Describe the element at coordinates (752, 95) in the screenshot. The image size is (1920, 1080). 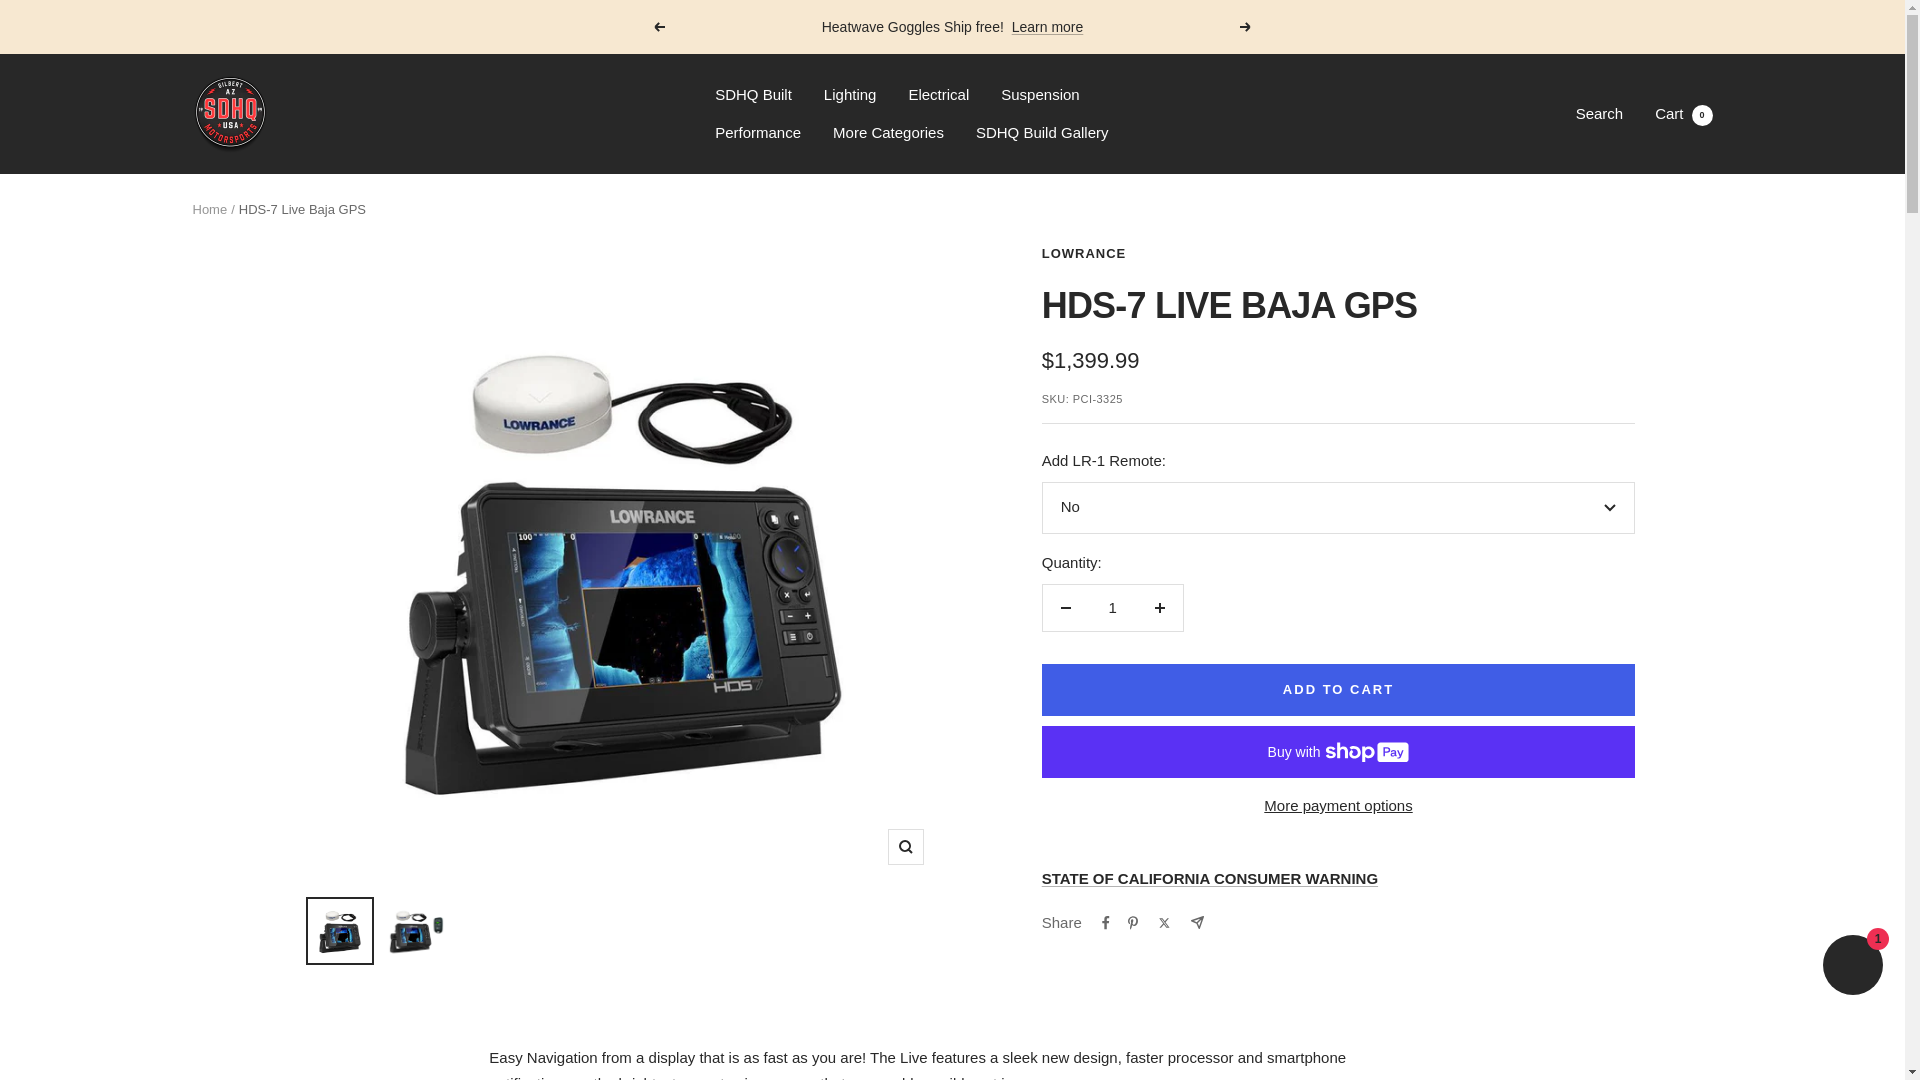
I see `Previous` at that location.